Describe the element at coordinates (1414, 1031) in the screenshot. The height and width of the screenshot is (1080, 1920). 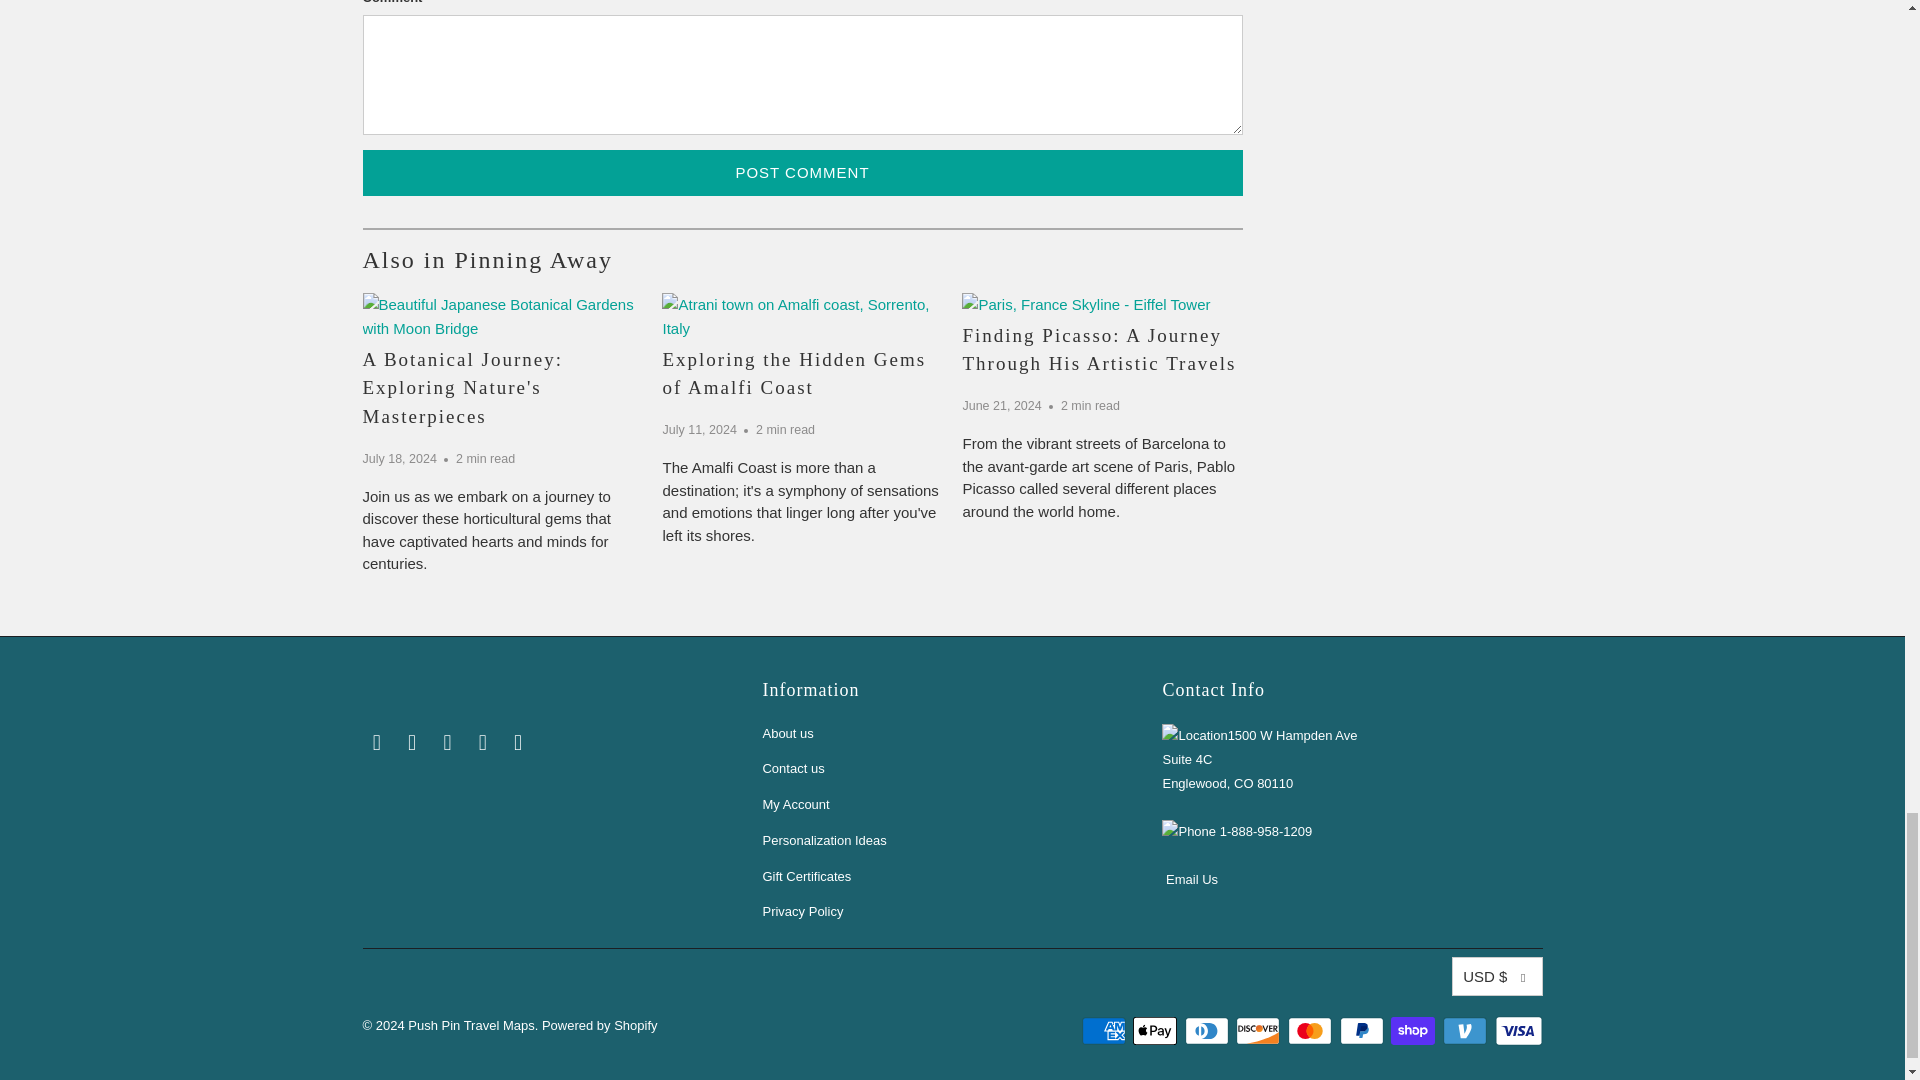
I see `Shop Pay` at that location.